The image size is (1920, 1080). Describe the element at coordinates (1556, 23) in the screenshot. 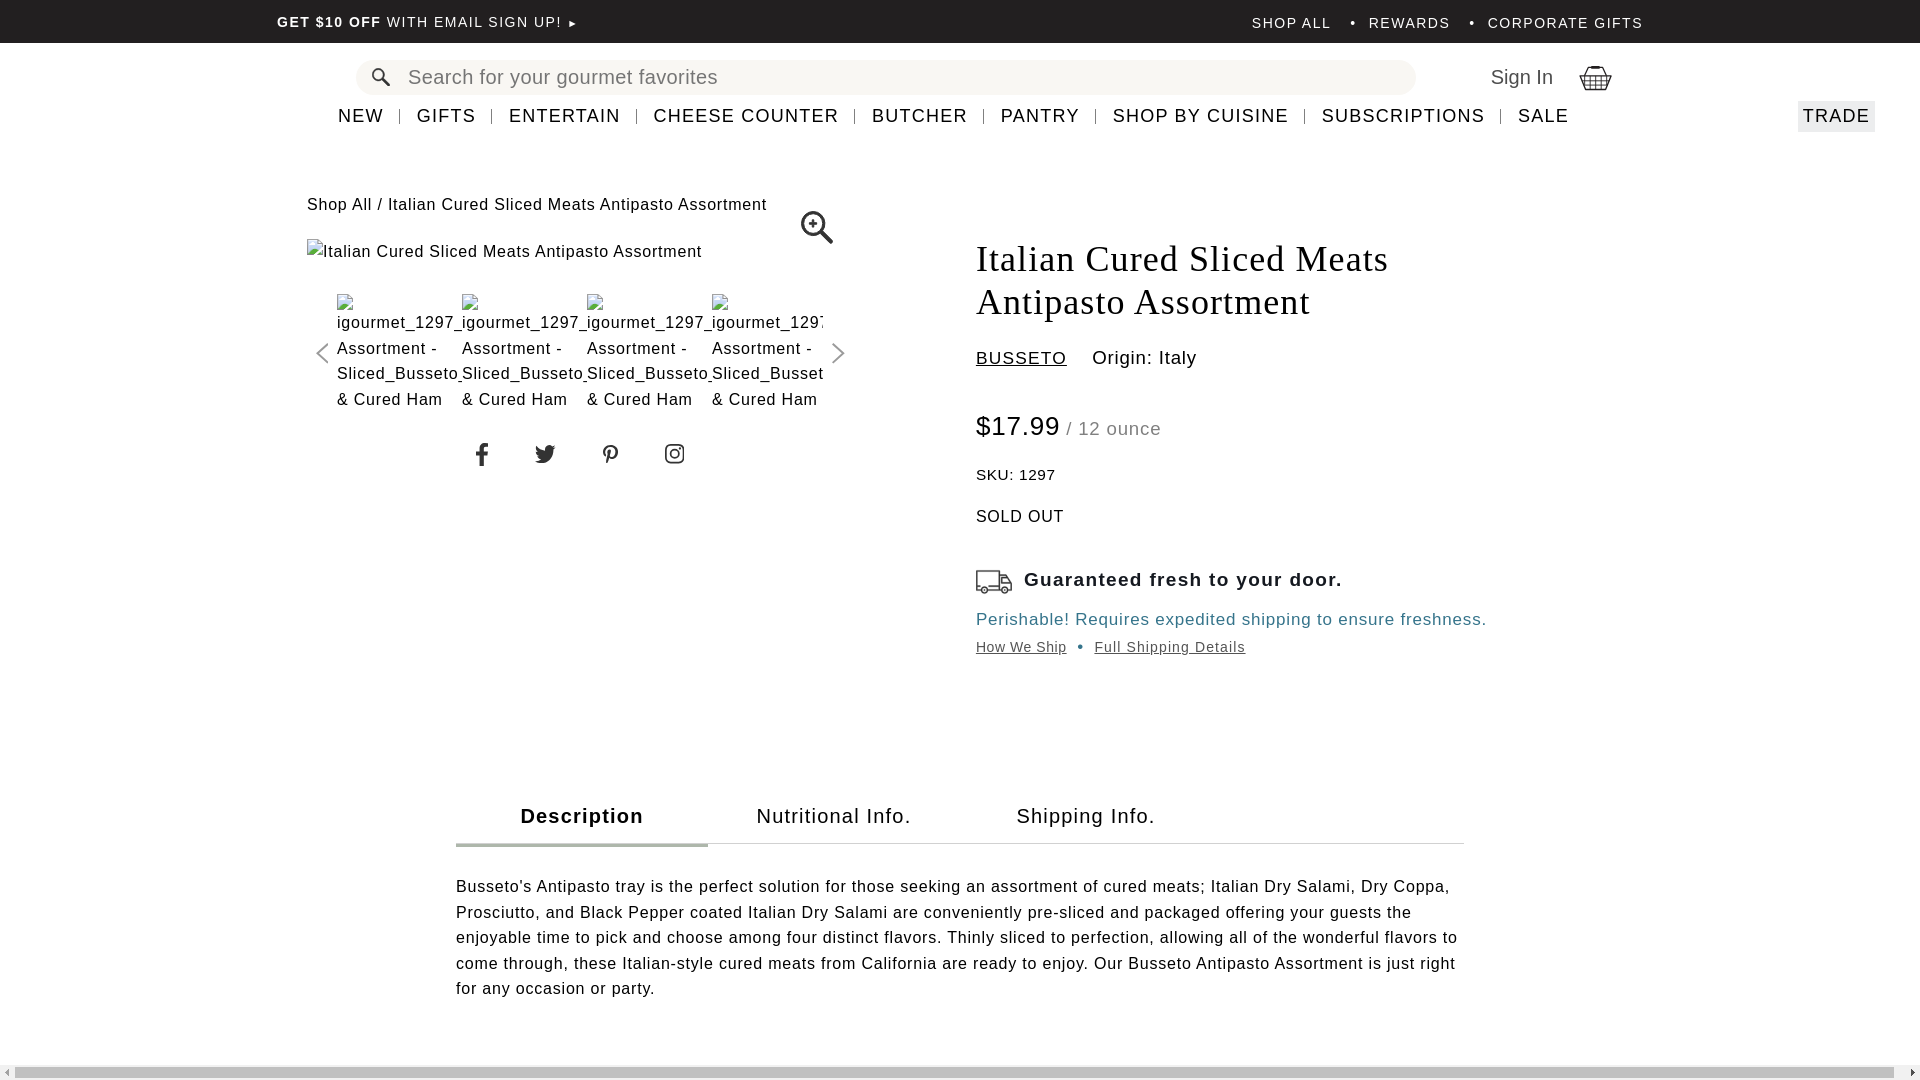

I see `CORPORATE GIFTS` at that location.